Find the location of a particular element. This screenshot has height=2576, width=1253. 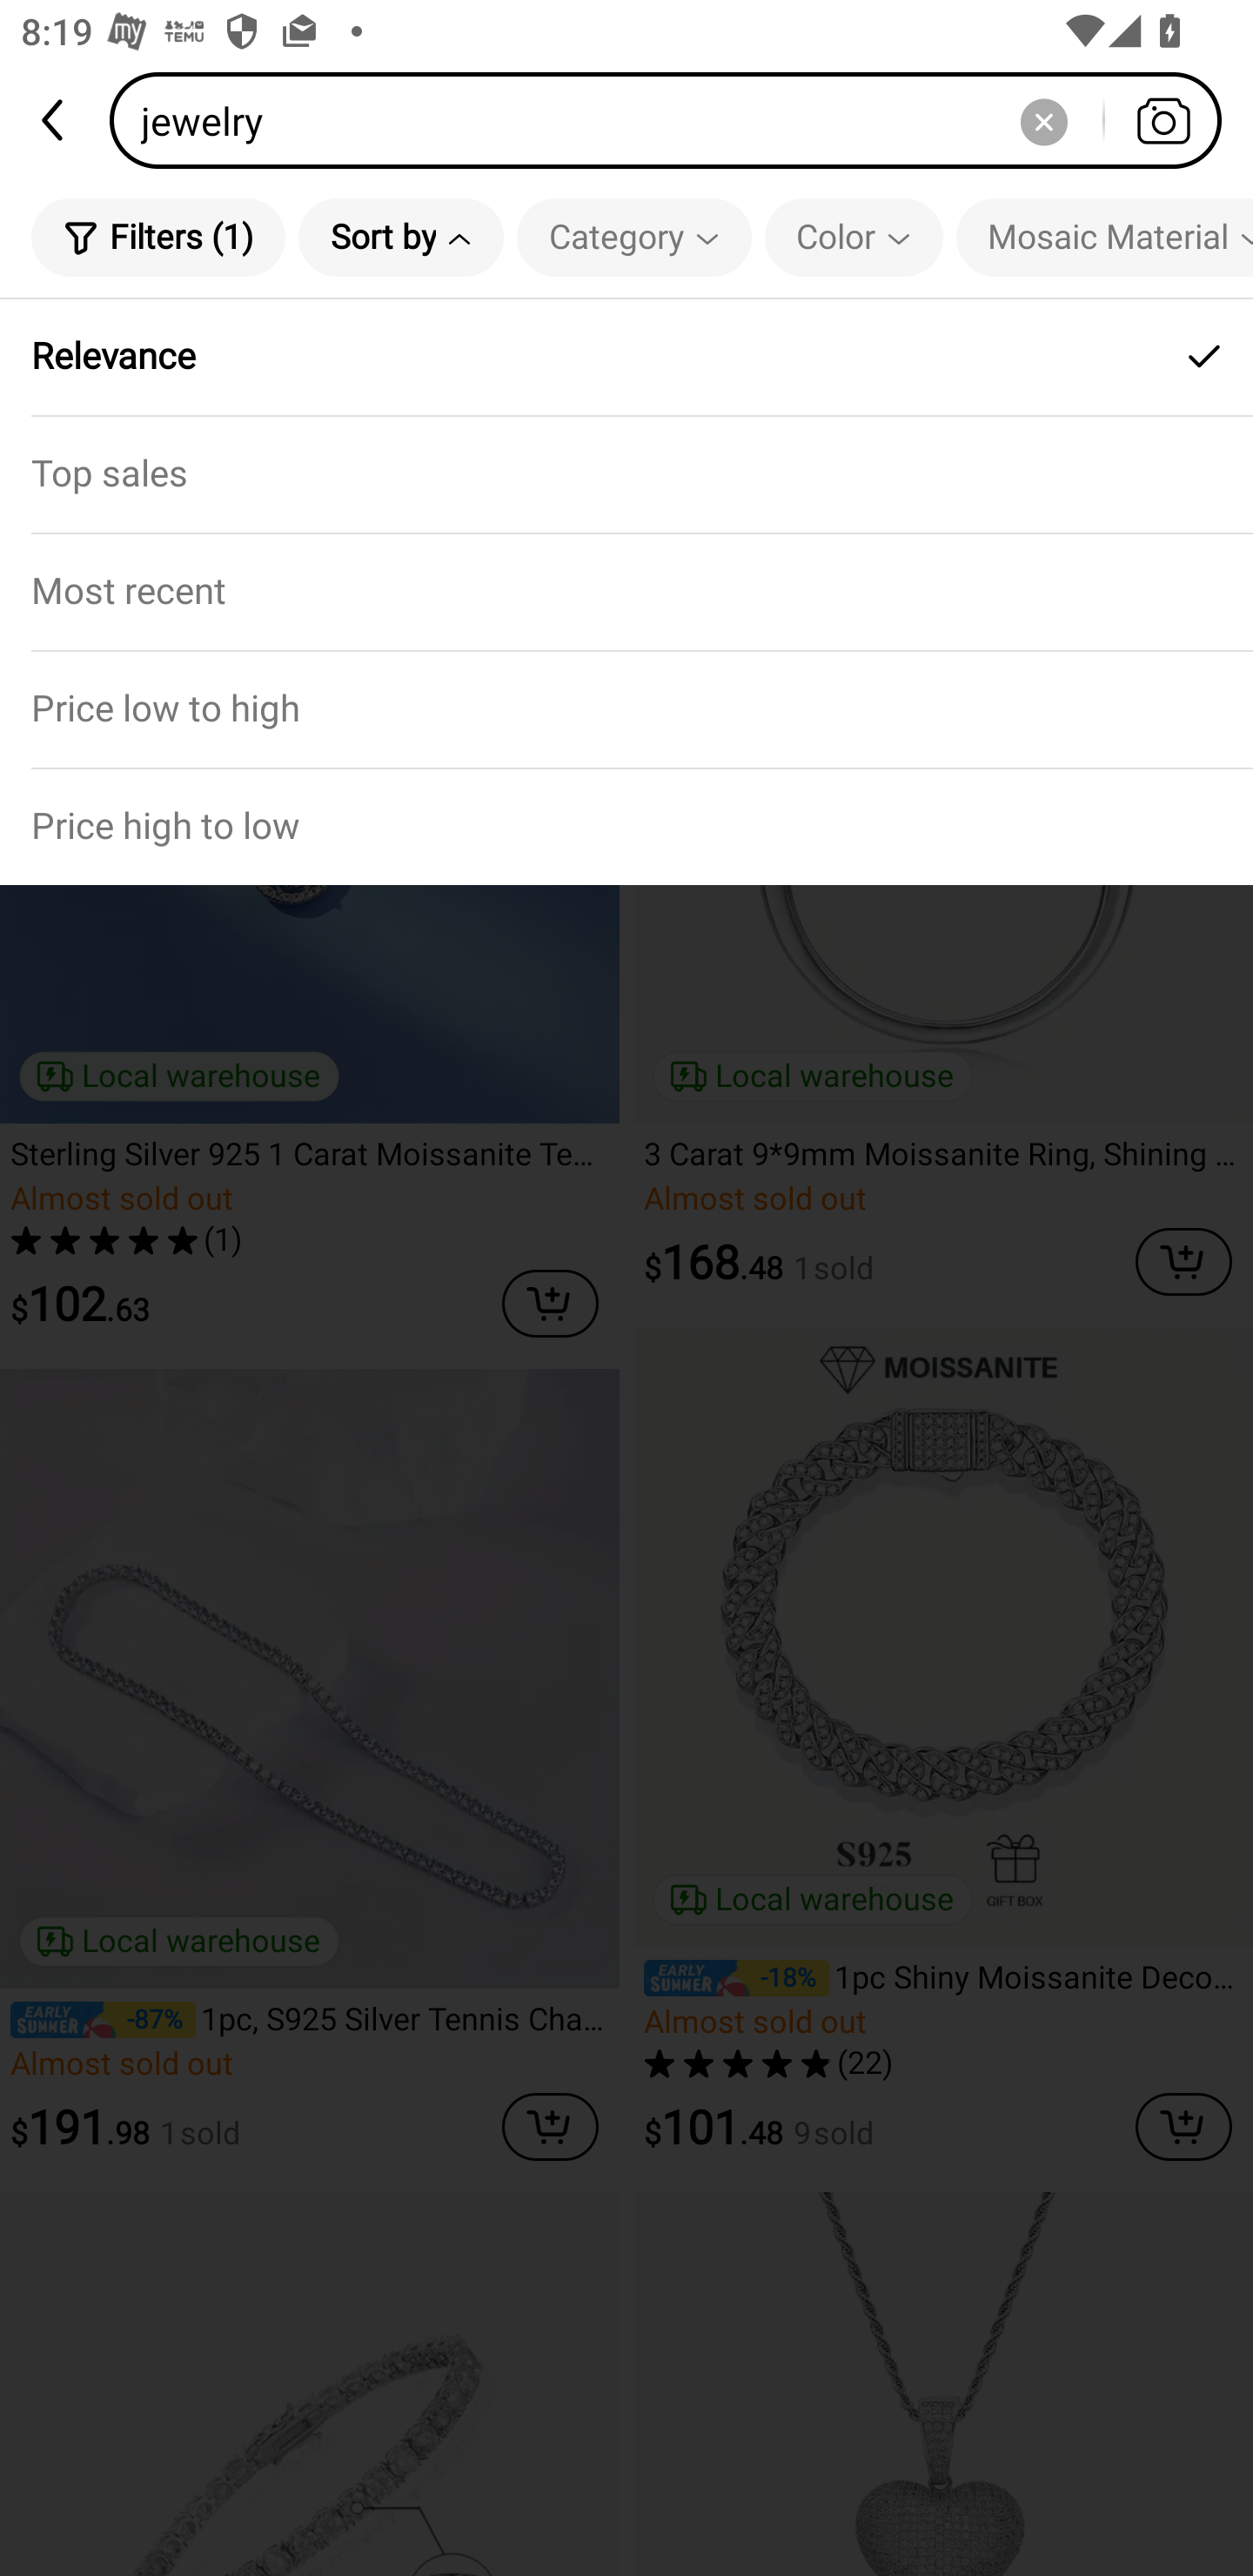

Delete search history is located at coordinates (1043, 120).